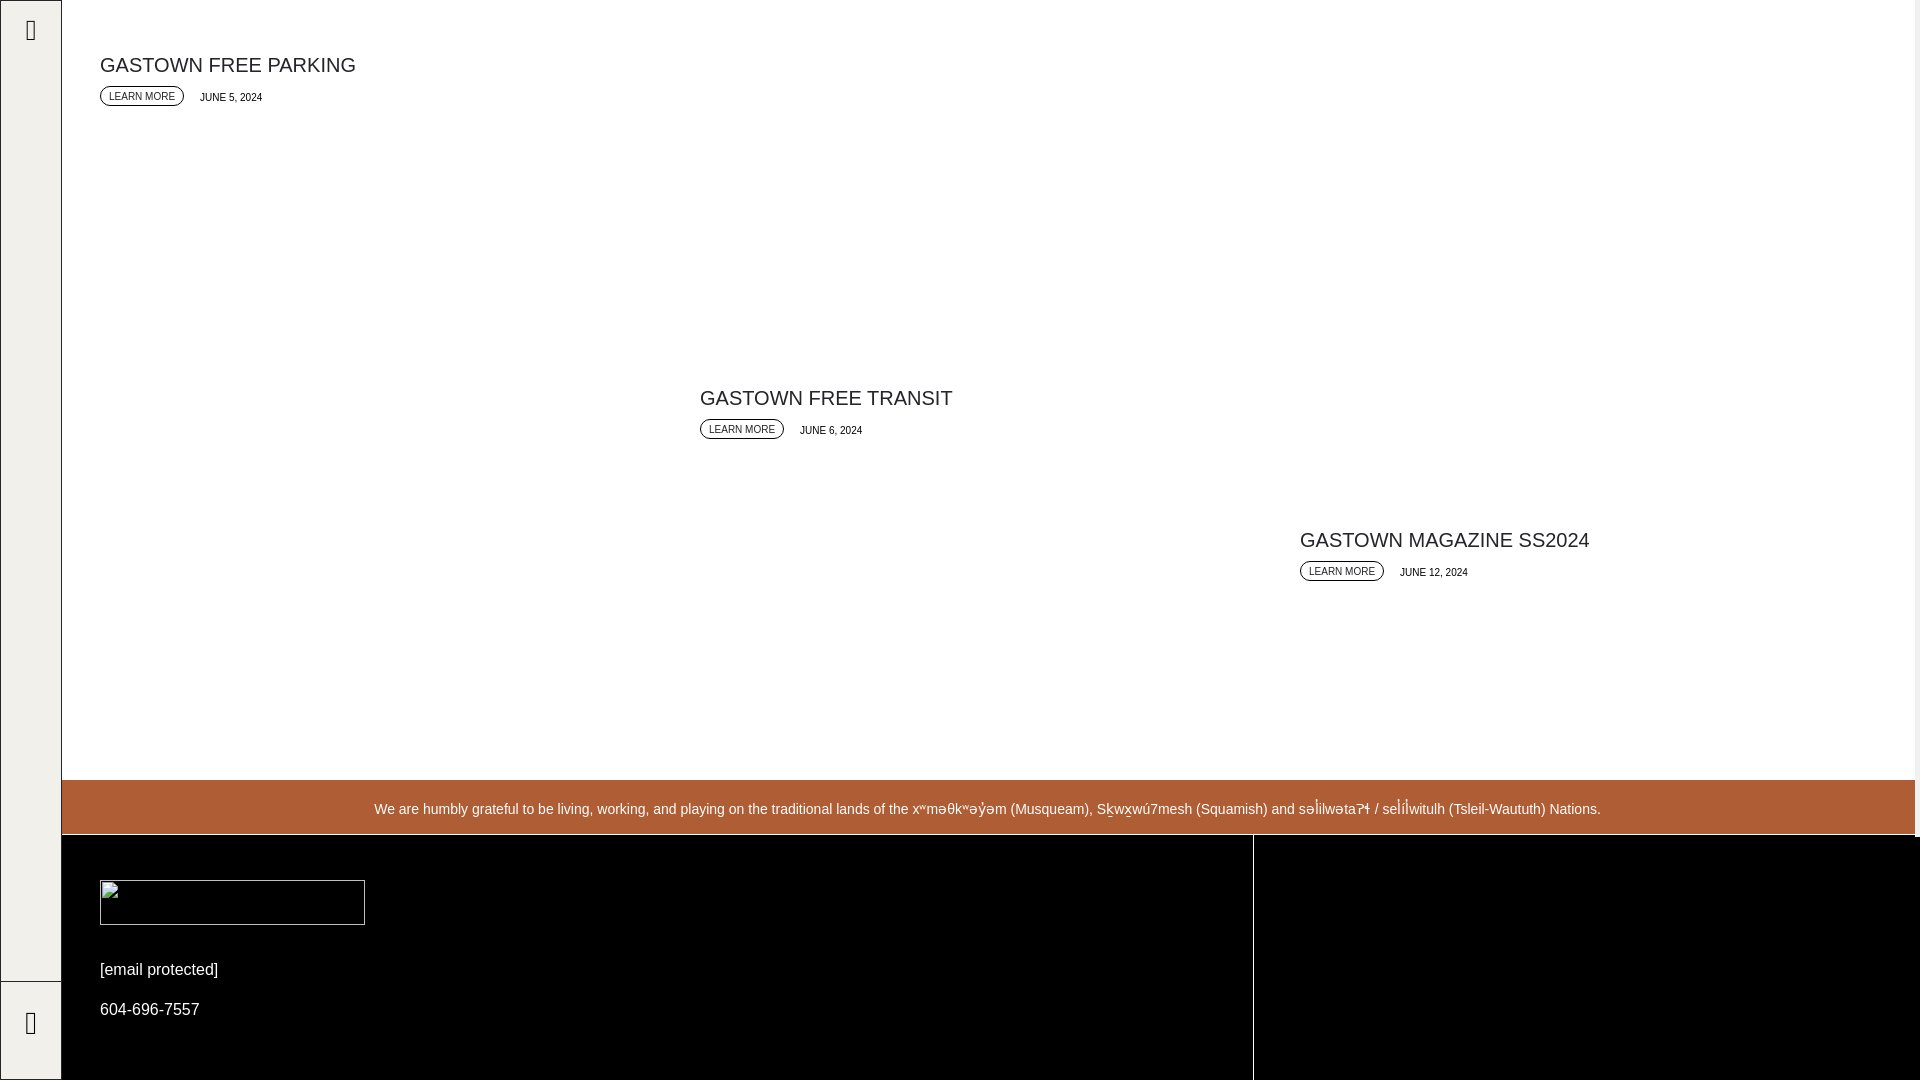 This screenshot has height=1080, width=1920. What do you see at coordinates (384, 65) in the screenshot?
I see `GASTOWN FREE PARKING` at bounding box center [384, 65].